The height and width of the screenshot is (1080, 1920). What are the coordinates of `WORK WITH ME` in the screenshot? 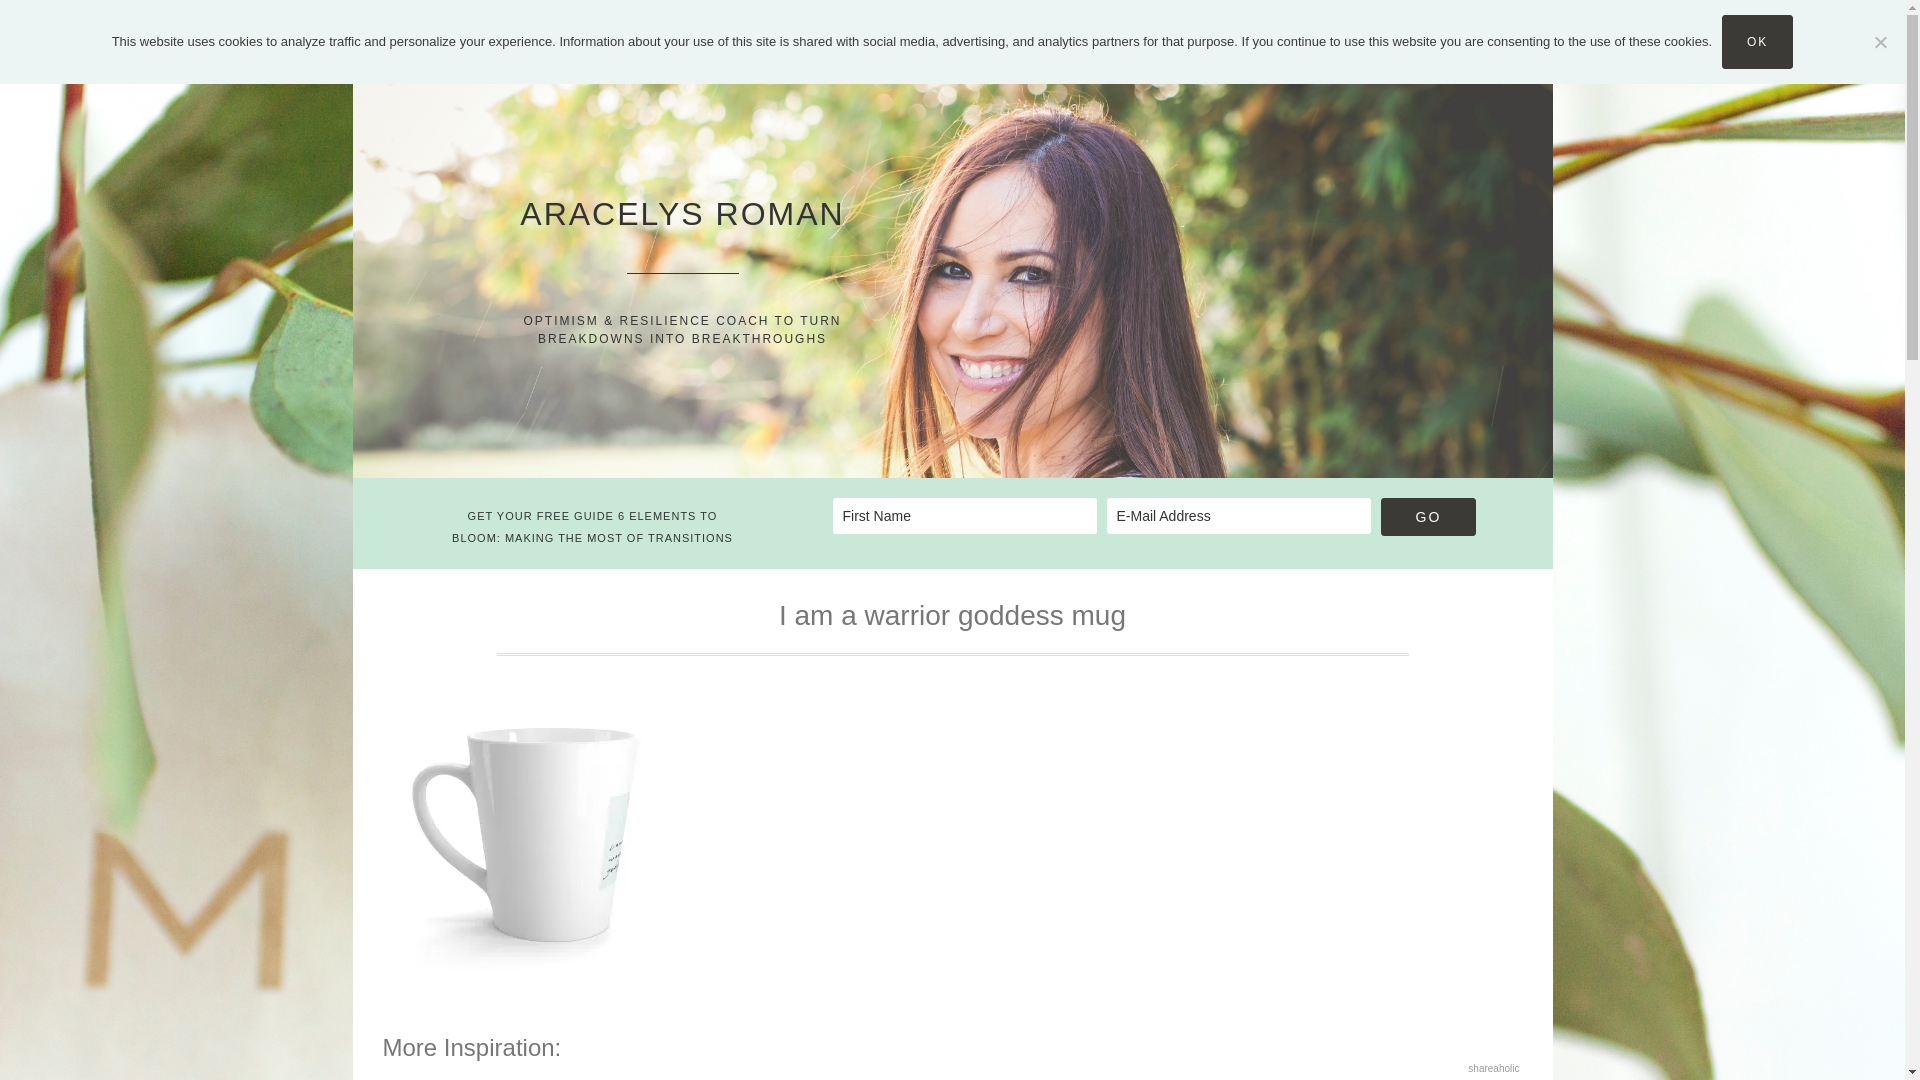 It's located at (828, 30).